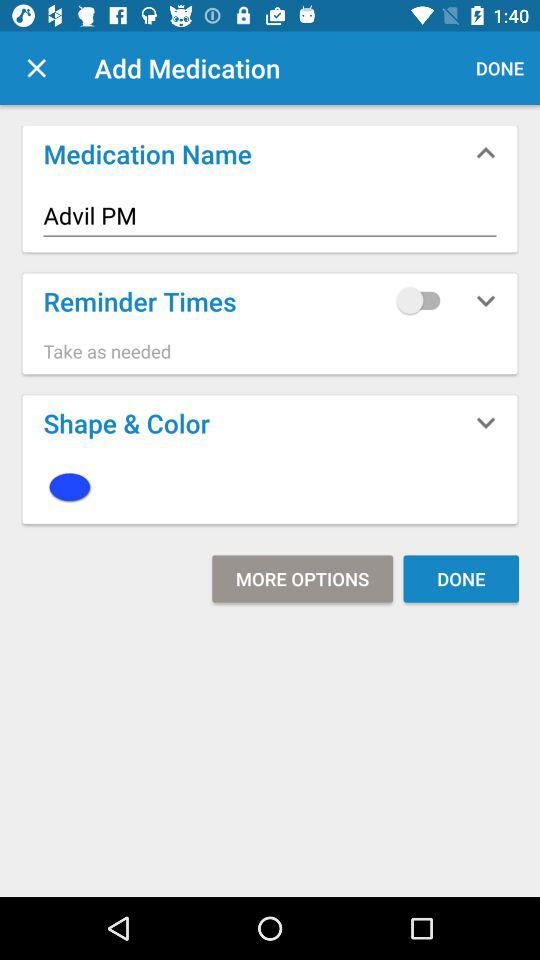  Describe the element at coordinates (423, 300) in the screenshot. I see `toggle reminder times` at that location.